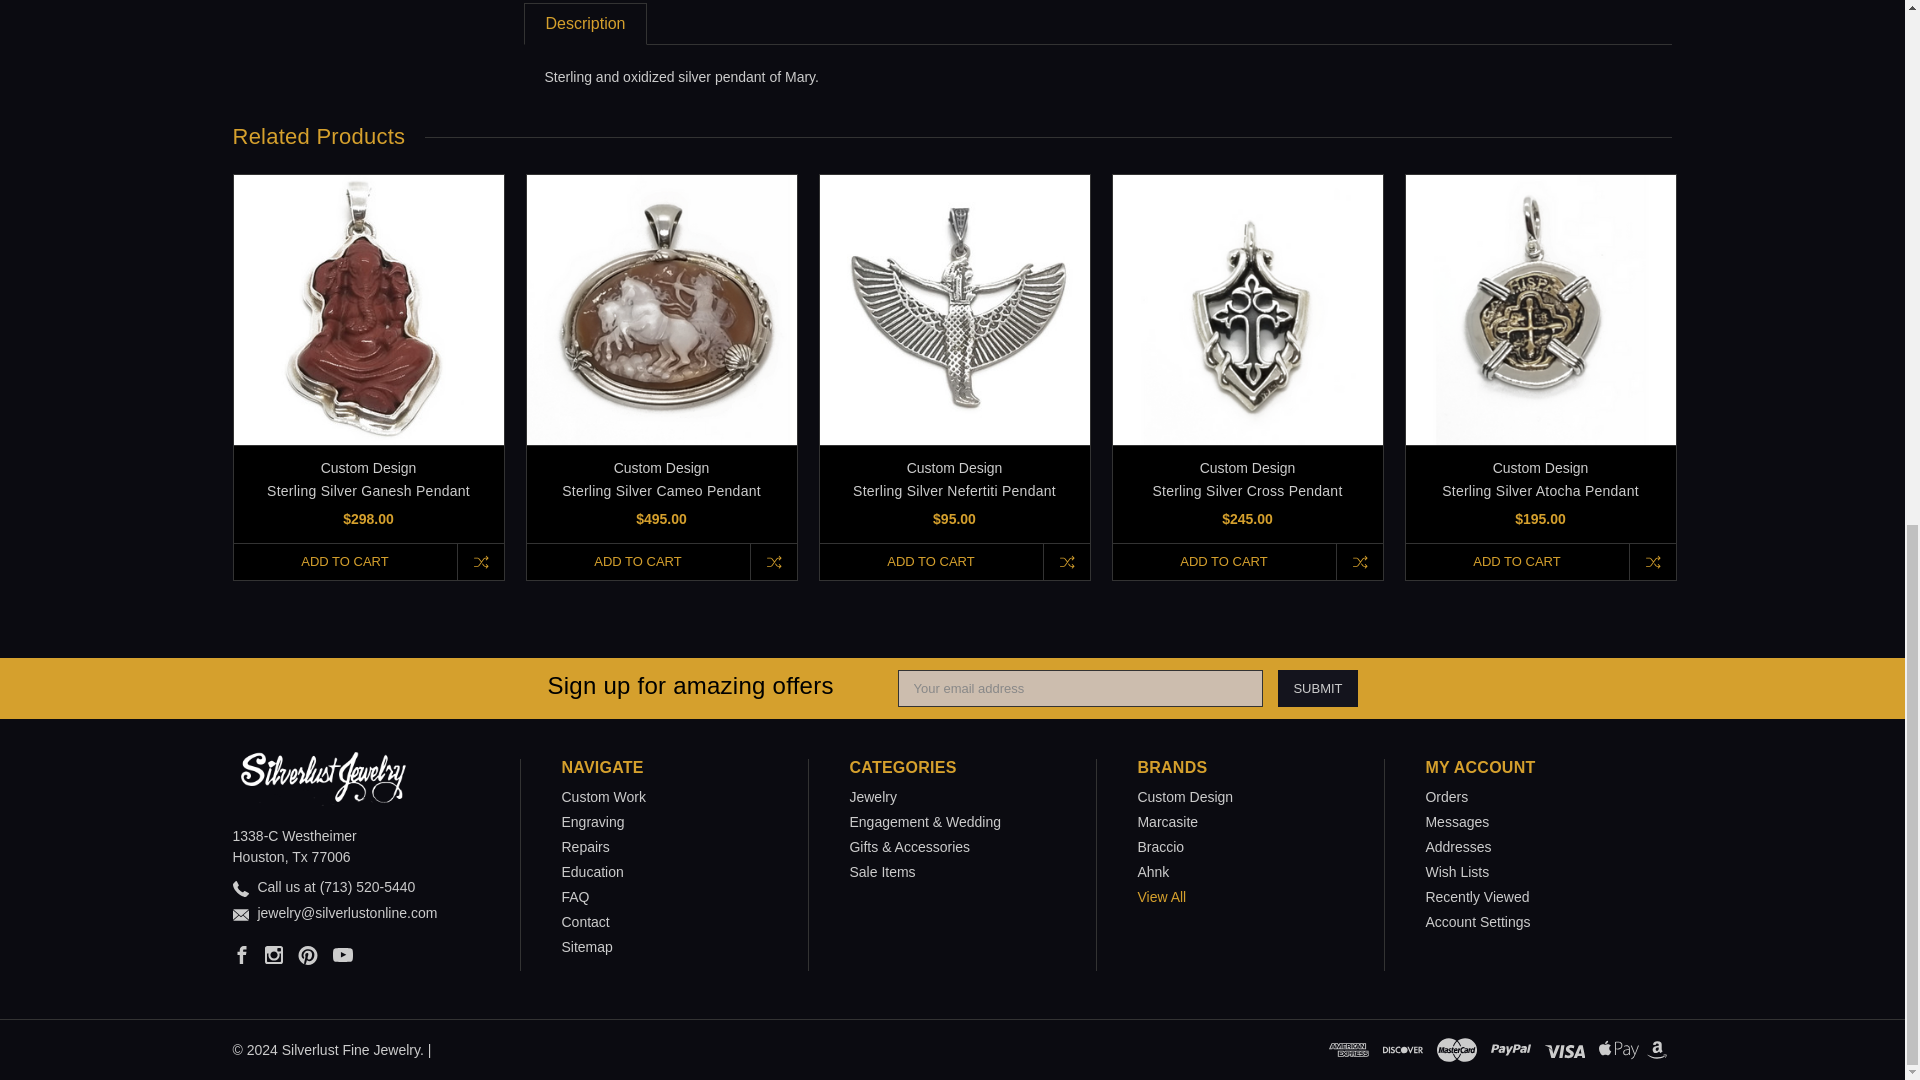  What do you see at coordinates (1540, 309) in the screenshot?
I see `Sterling Silver Atocha Pendant` at bounding box center [1540, 309].